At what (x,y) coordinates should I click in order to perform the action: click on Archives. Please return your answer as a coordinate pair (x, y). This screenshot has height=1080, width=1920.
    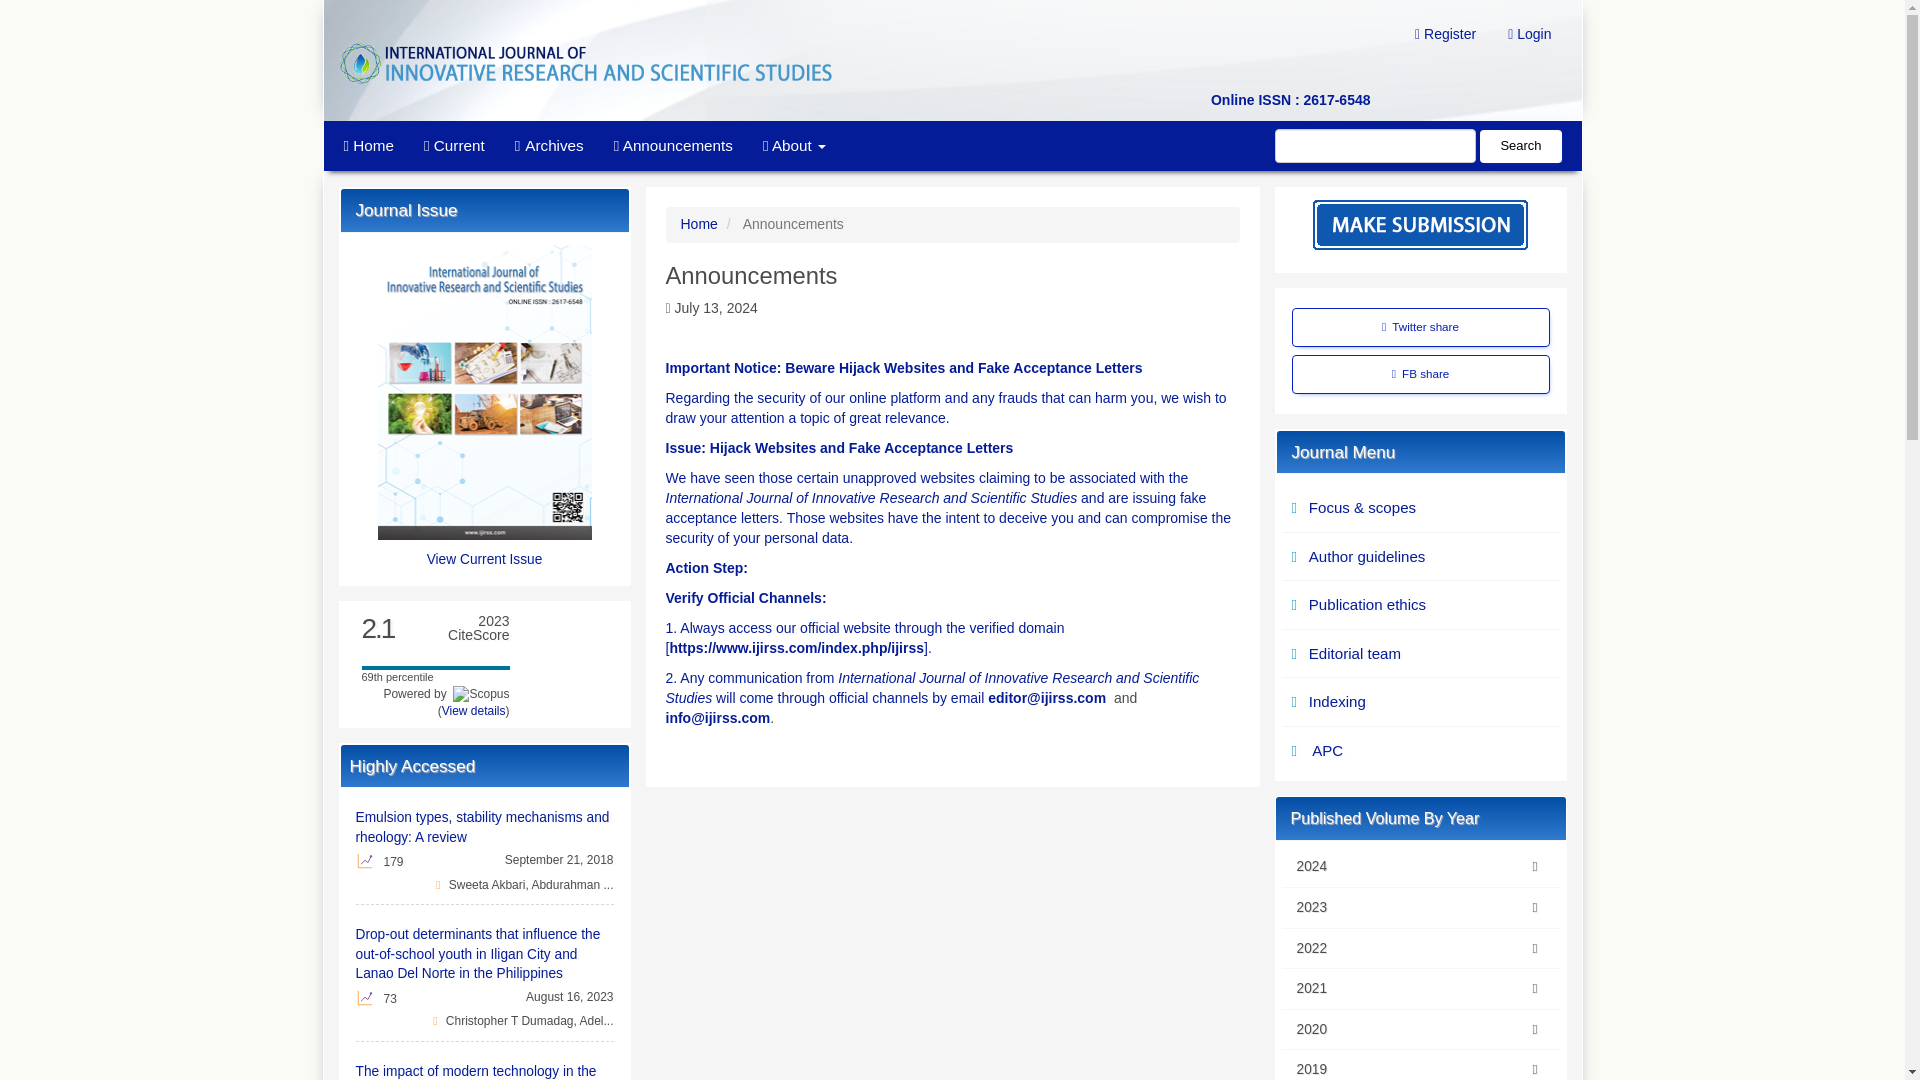
    Looking at the image, I should click on (549, 145).